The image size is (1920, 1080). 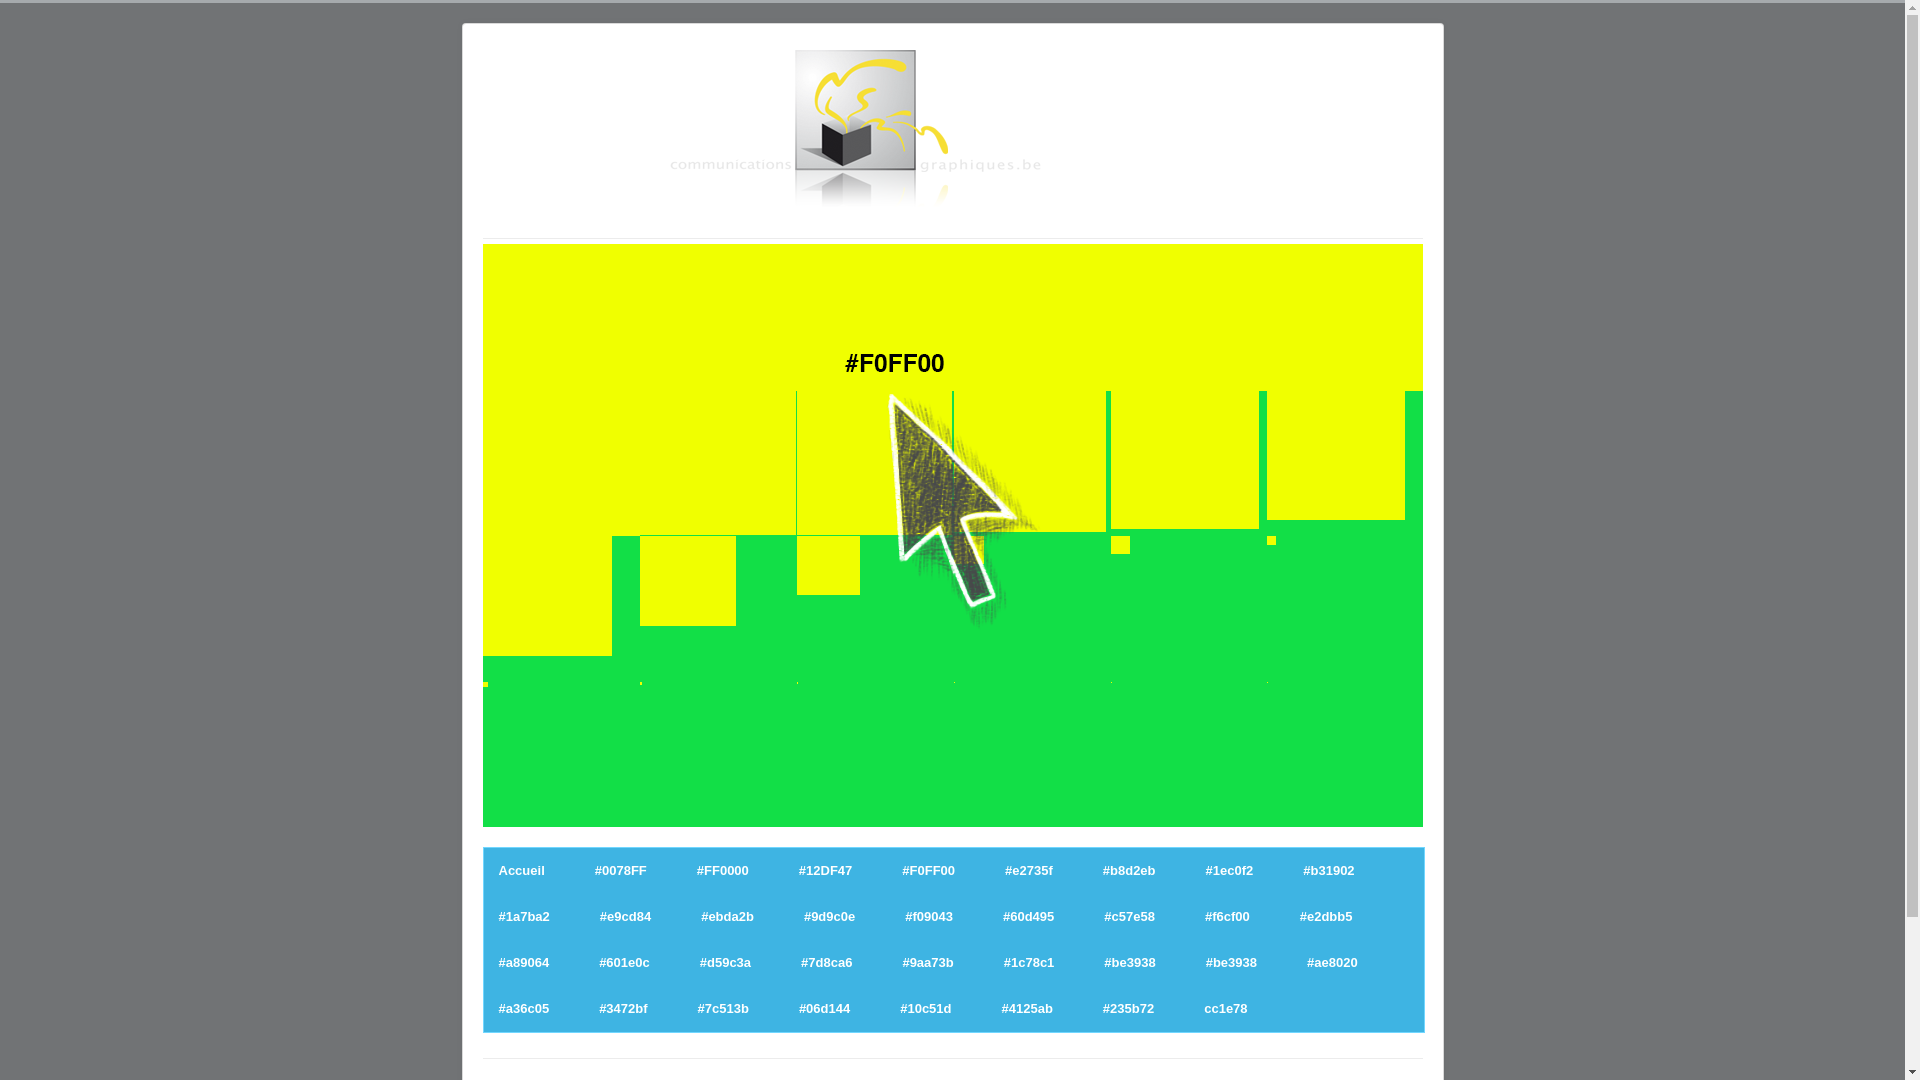 I want to click on cc1e78, so click(x=1226, y=1008).